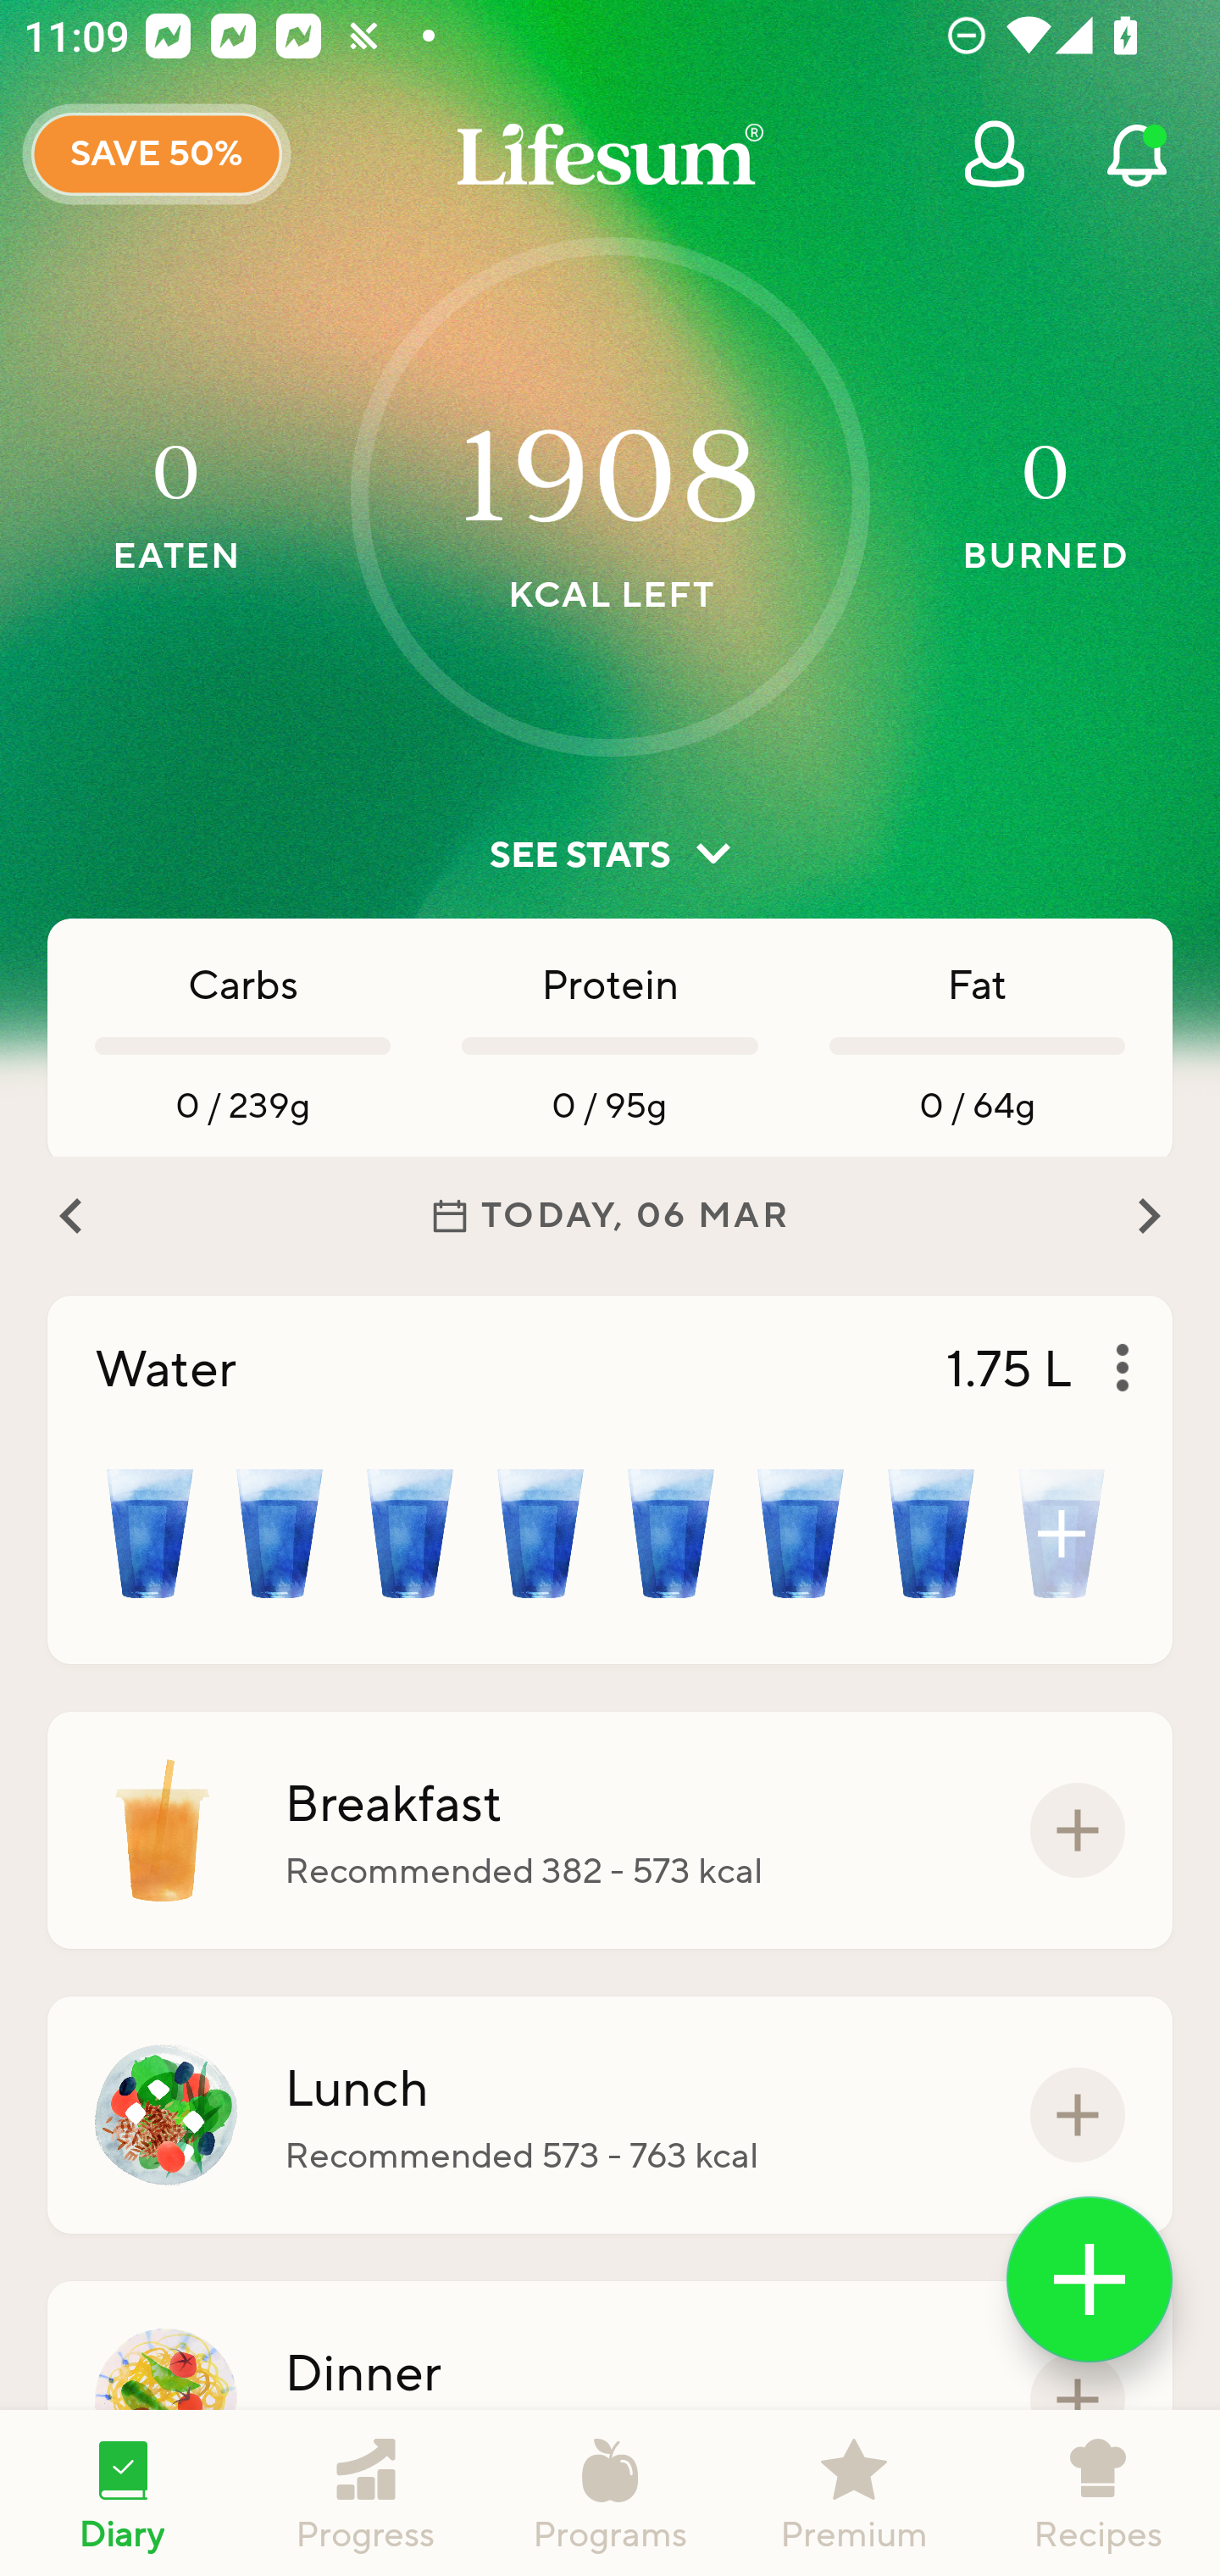  I want to click on Programs, so click(610, 2493).